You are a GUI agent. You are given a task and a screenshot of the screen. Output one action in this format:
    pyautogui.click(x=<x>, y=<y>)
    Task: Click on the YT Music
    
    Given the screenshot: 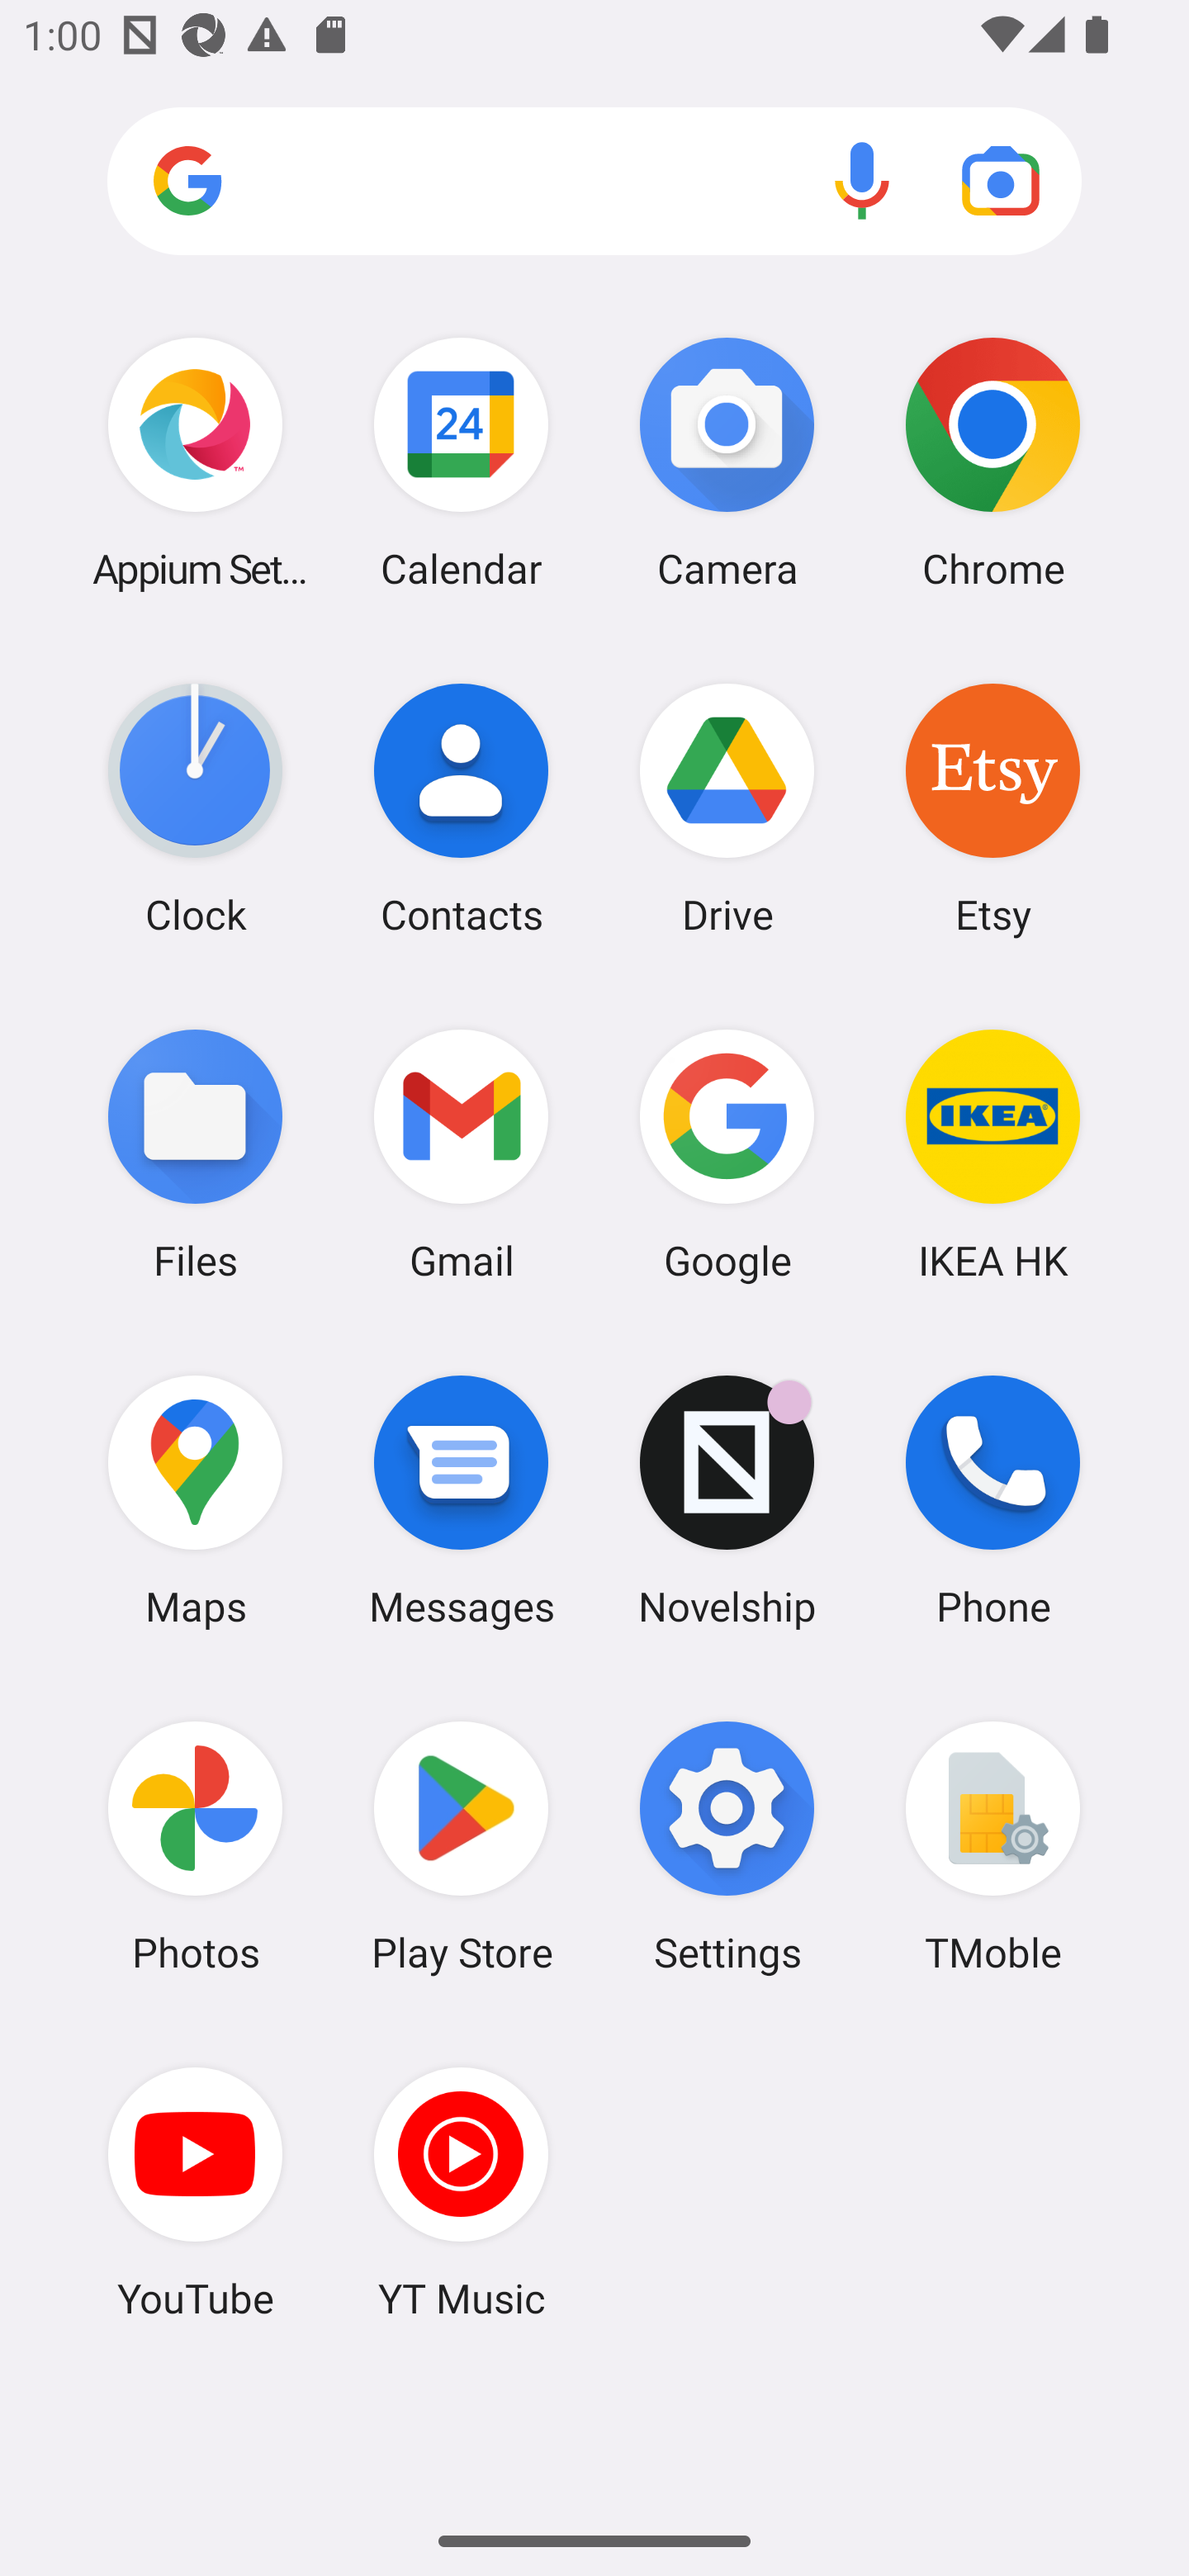 What is the action you would take?
    pyautogui.click(x=461, y=2192)
    